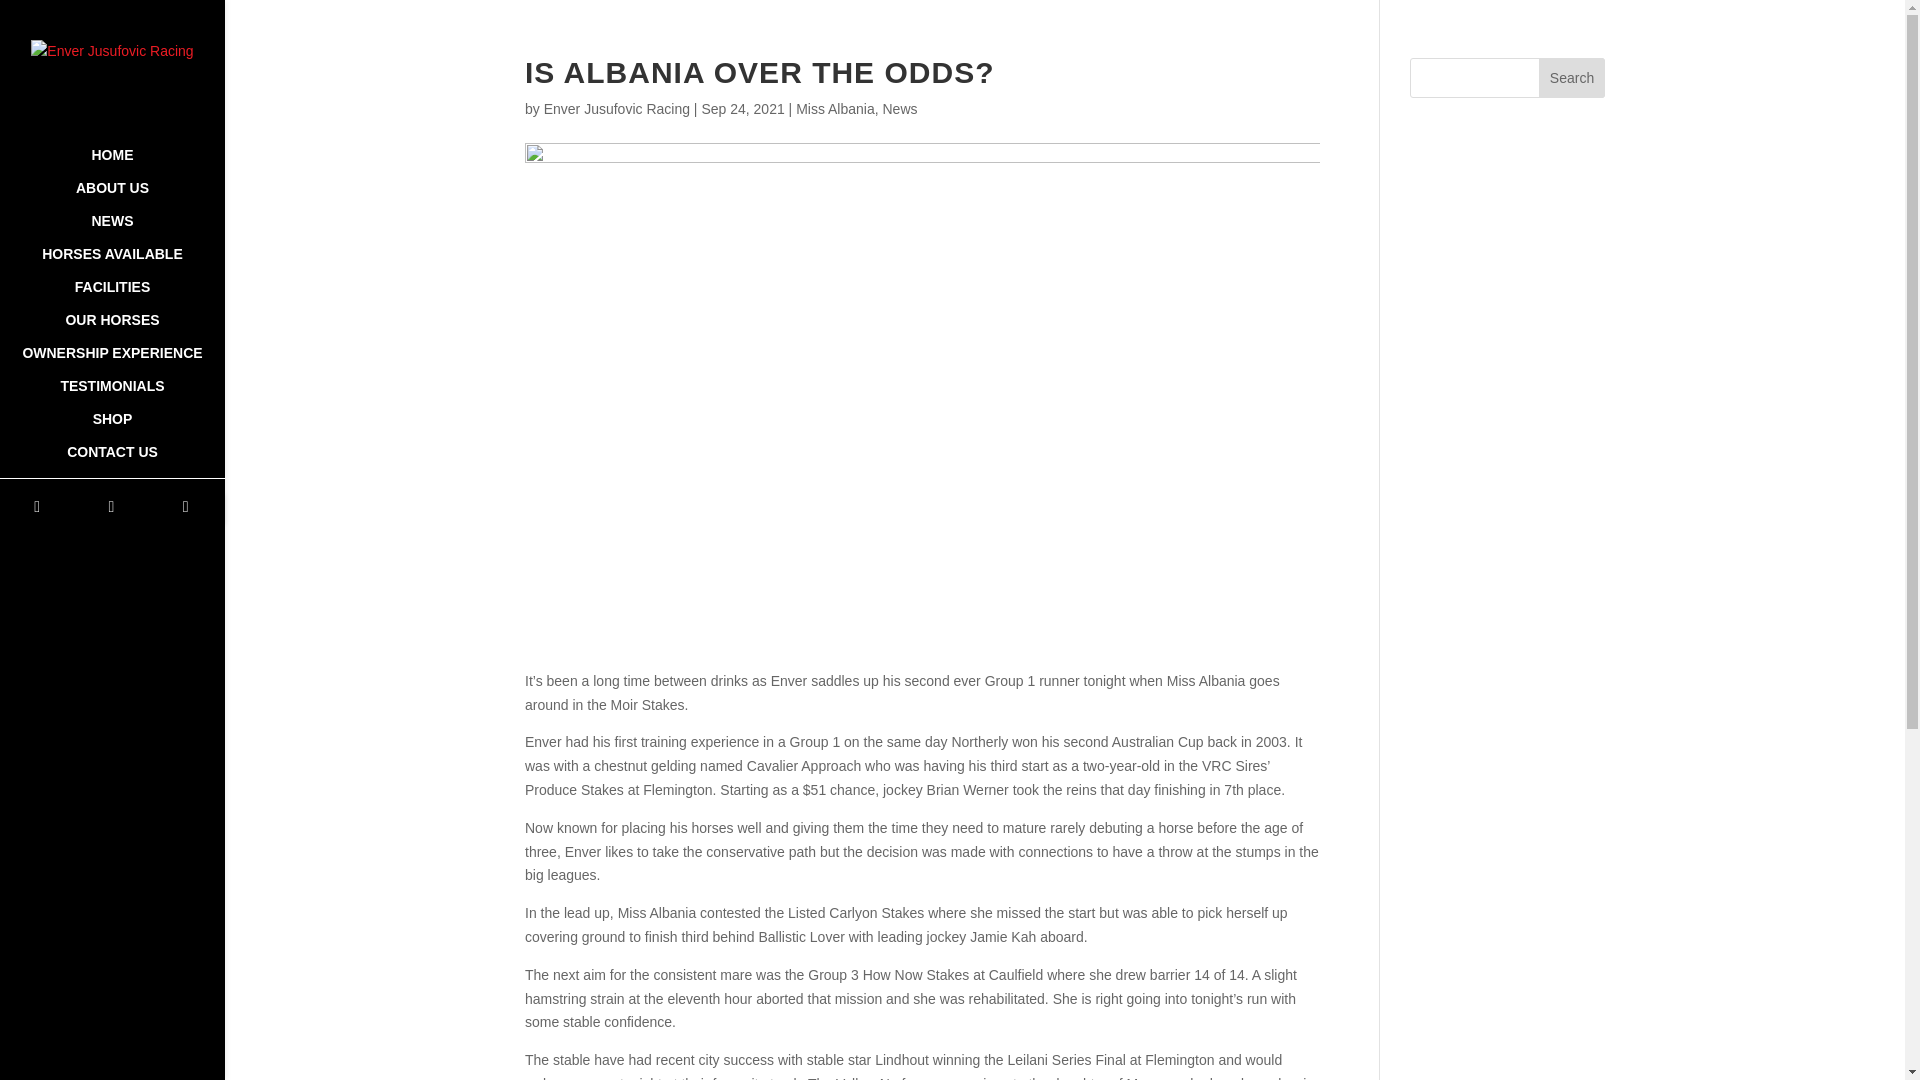  Describe the element at coordinates (111, 507) in the screenshot. I see `TWITTER` at that location.